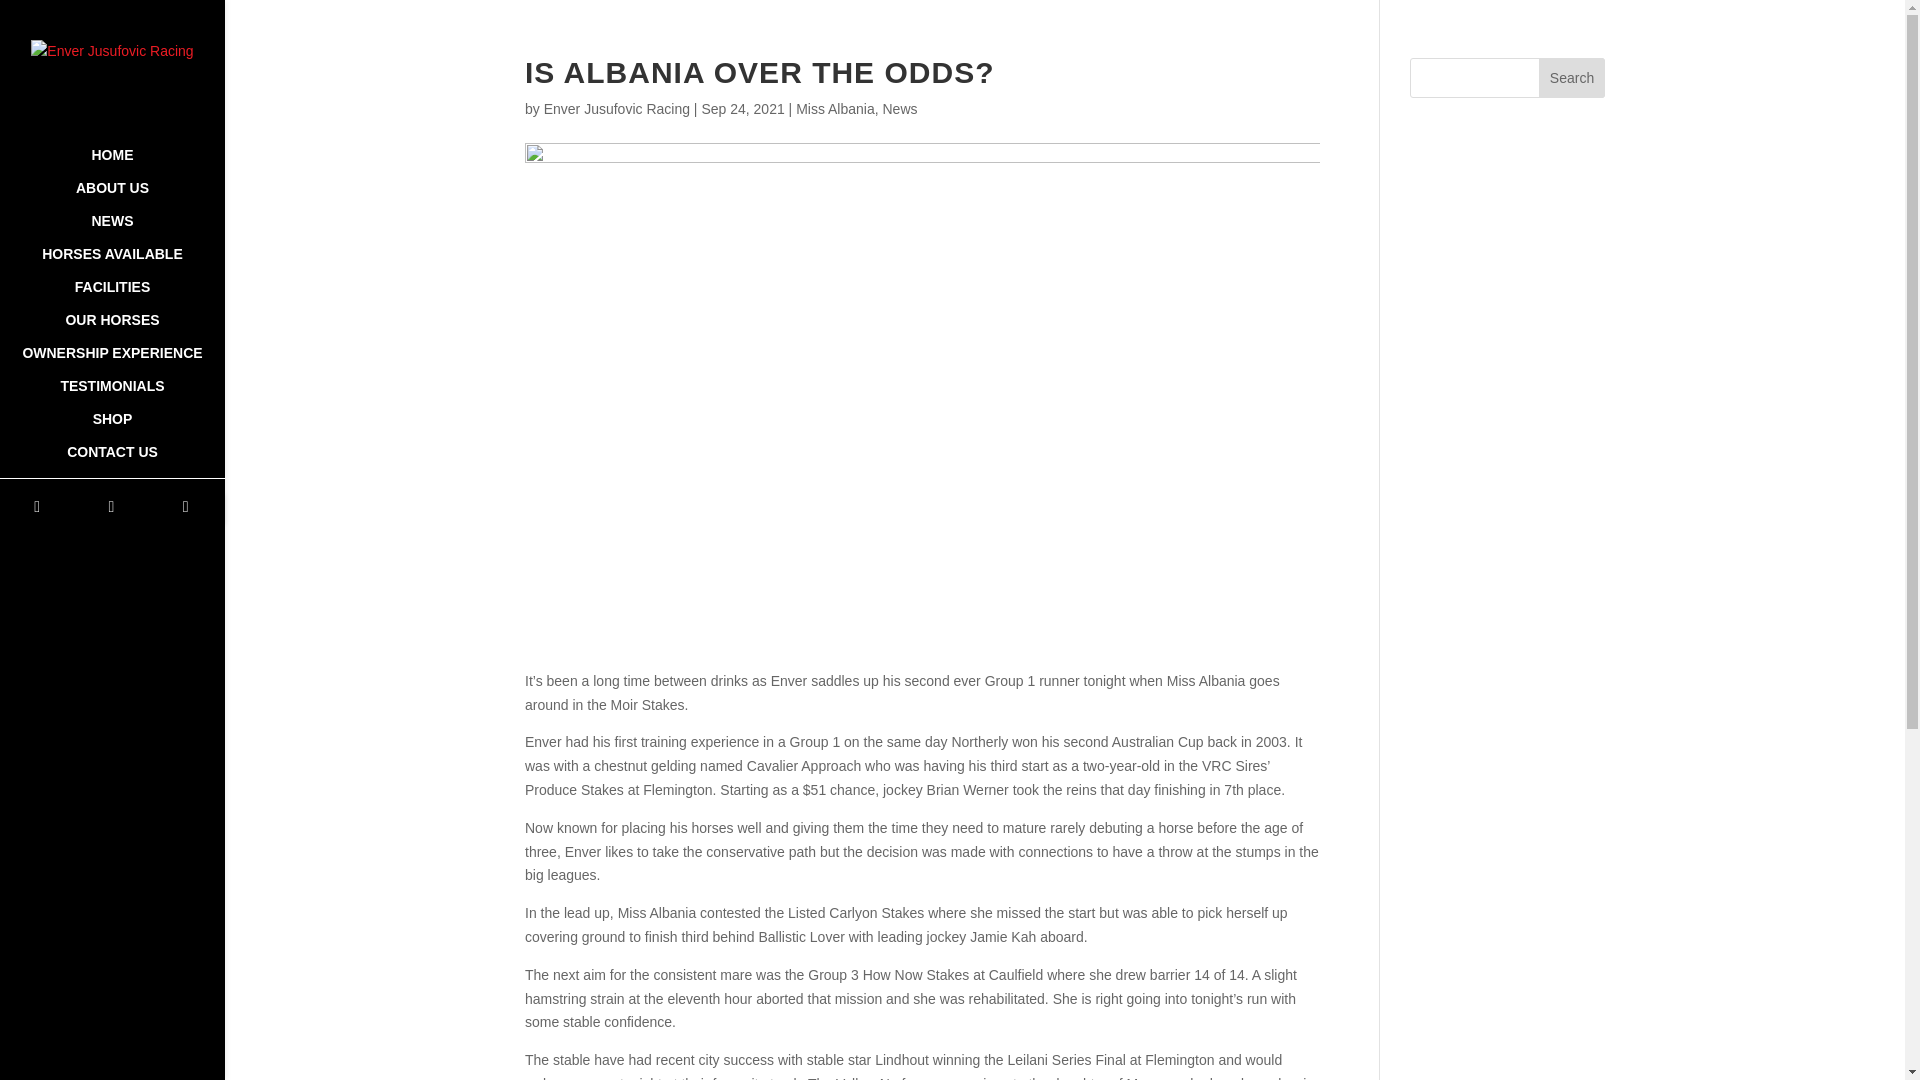  Describe the element at coordinates (111, 507) in the screenshot. I see `TWITTER` at that location.